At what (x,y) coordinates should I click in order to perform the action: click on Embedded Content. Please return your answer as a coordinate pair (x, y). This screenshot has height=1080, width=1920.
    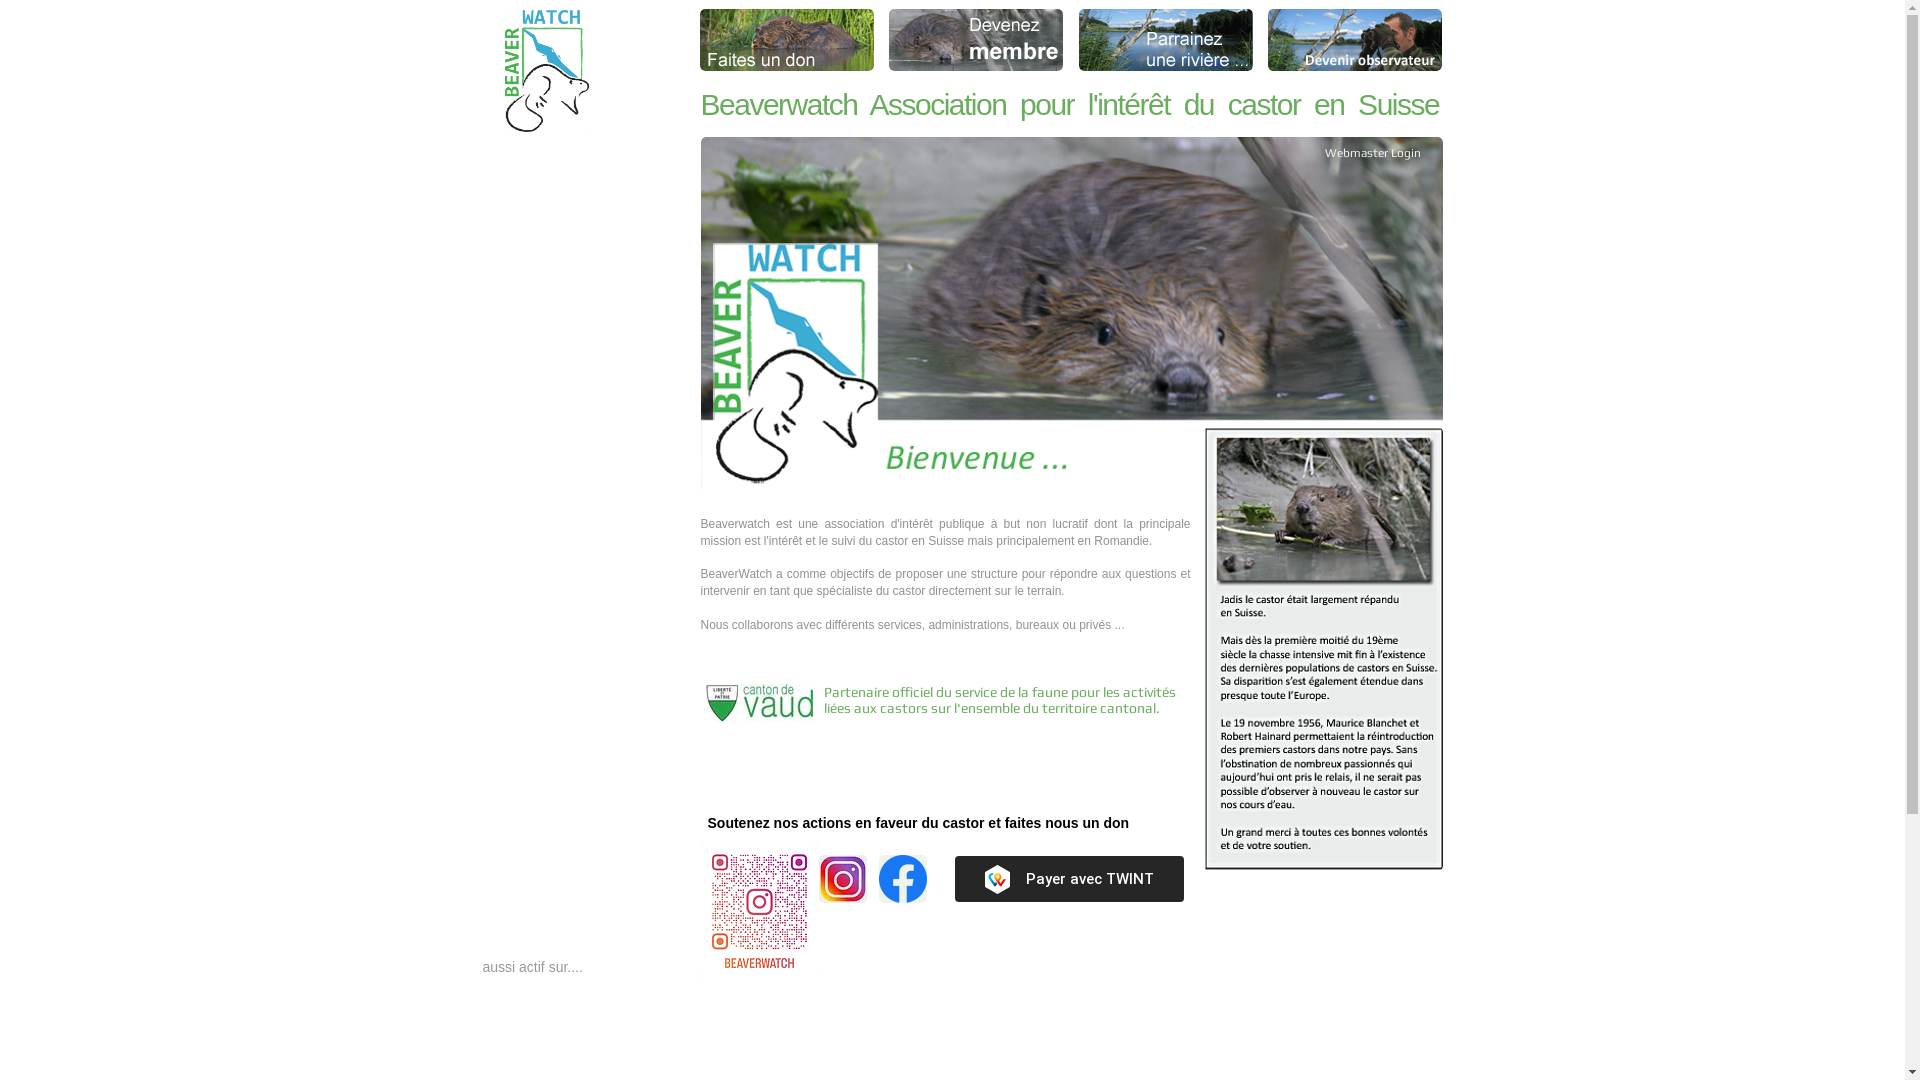
    Looking at the image, I should click on (1068, 879).